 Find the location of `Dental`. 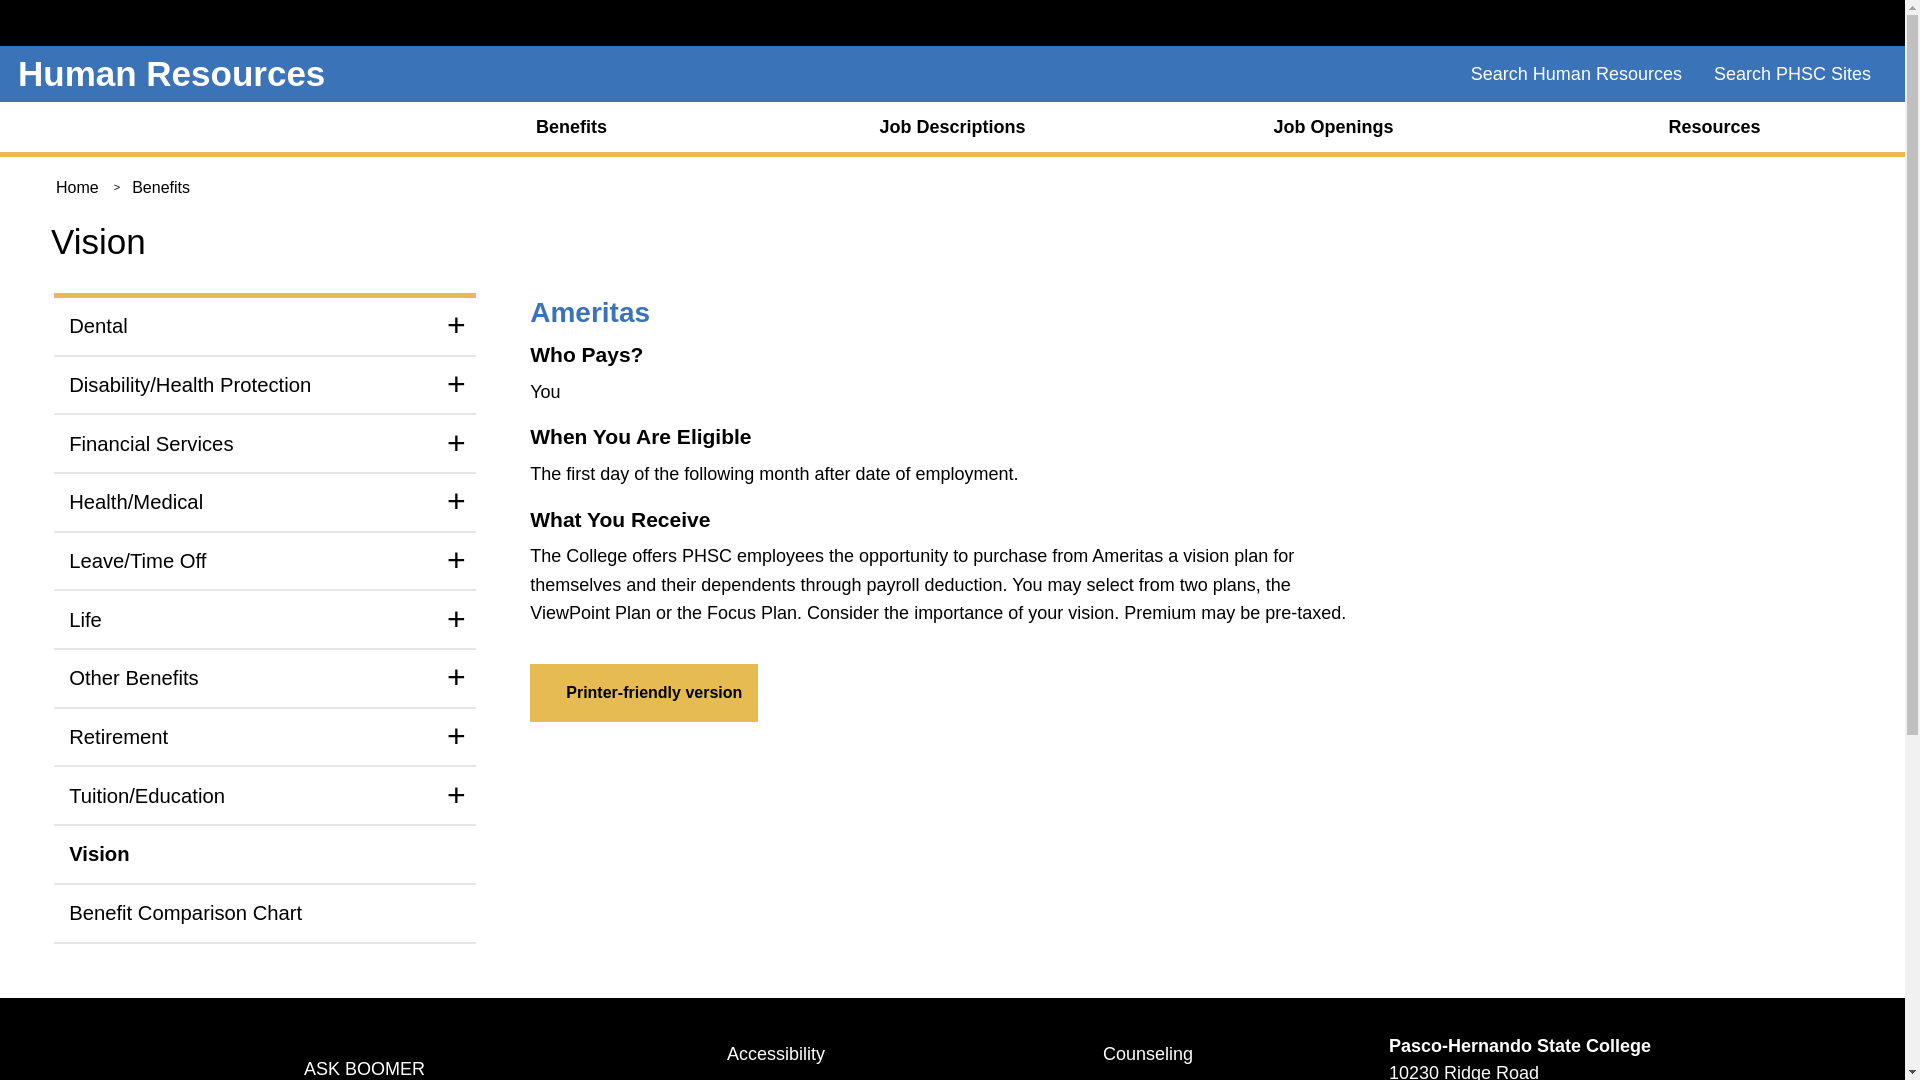

Dental is located at coordinates (264, 326).